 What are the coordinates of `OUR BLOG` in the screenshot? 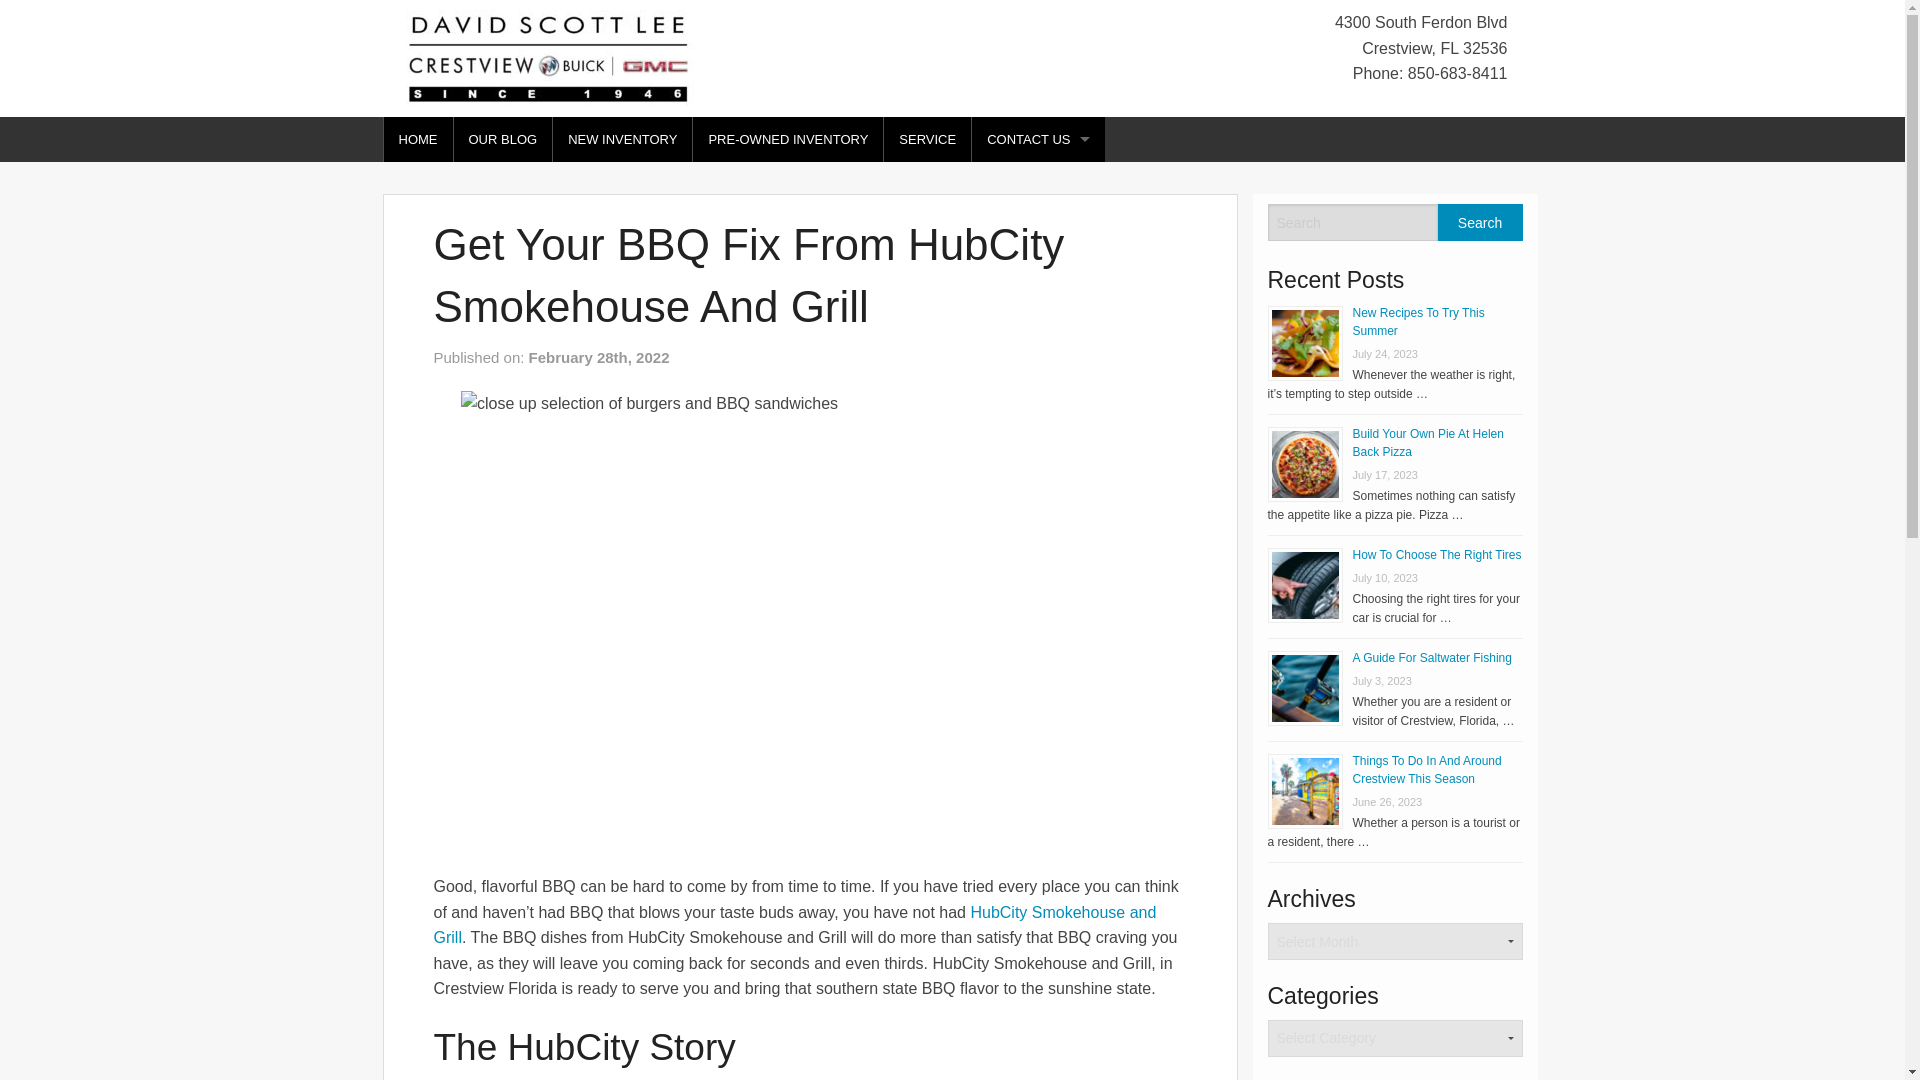 It's located at (502, 139).